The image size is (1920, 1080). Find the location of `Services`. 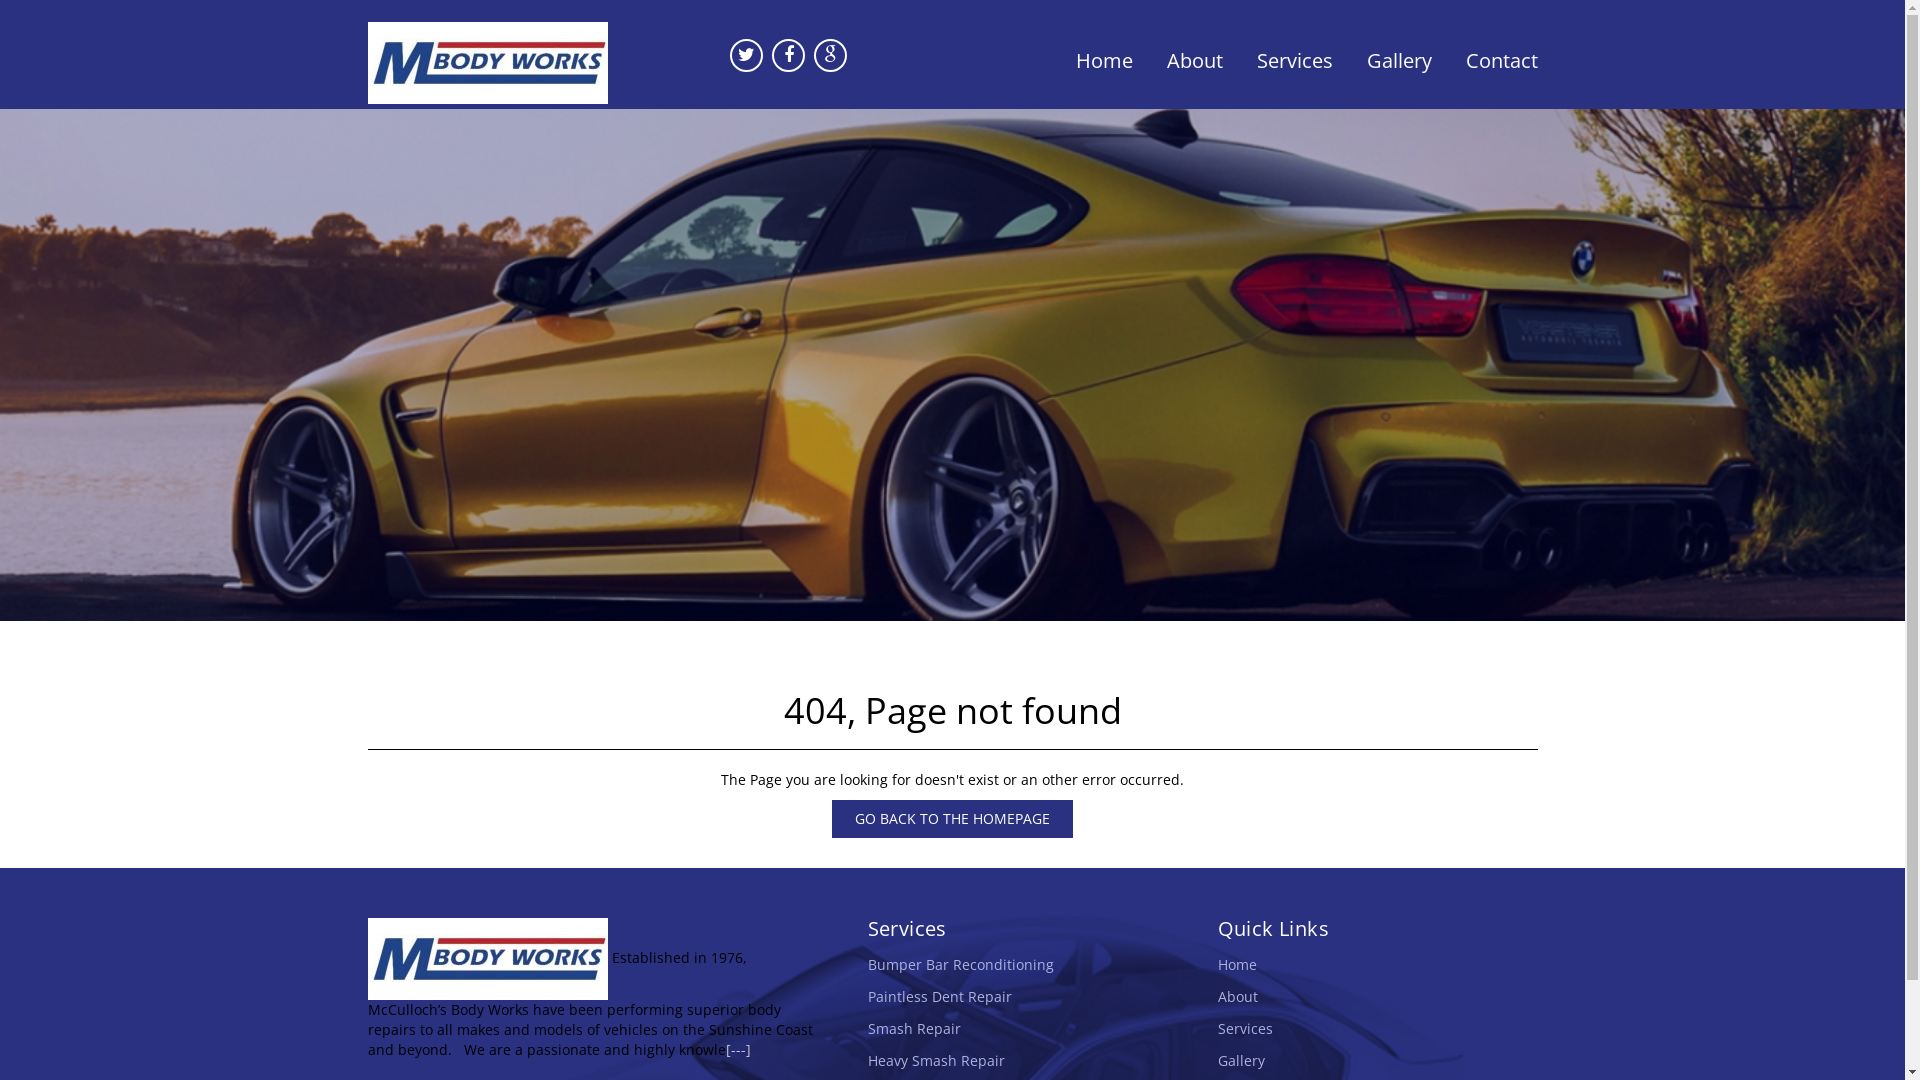

Services is located at coordinates (1246, 1028).